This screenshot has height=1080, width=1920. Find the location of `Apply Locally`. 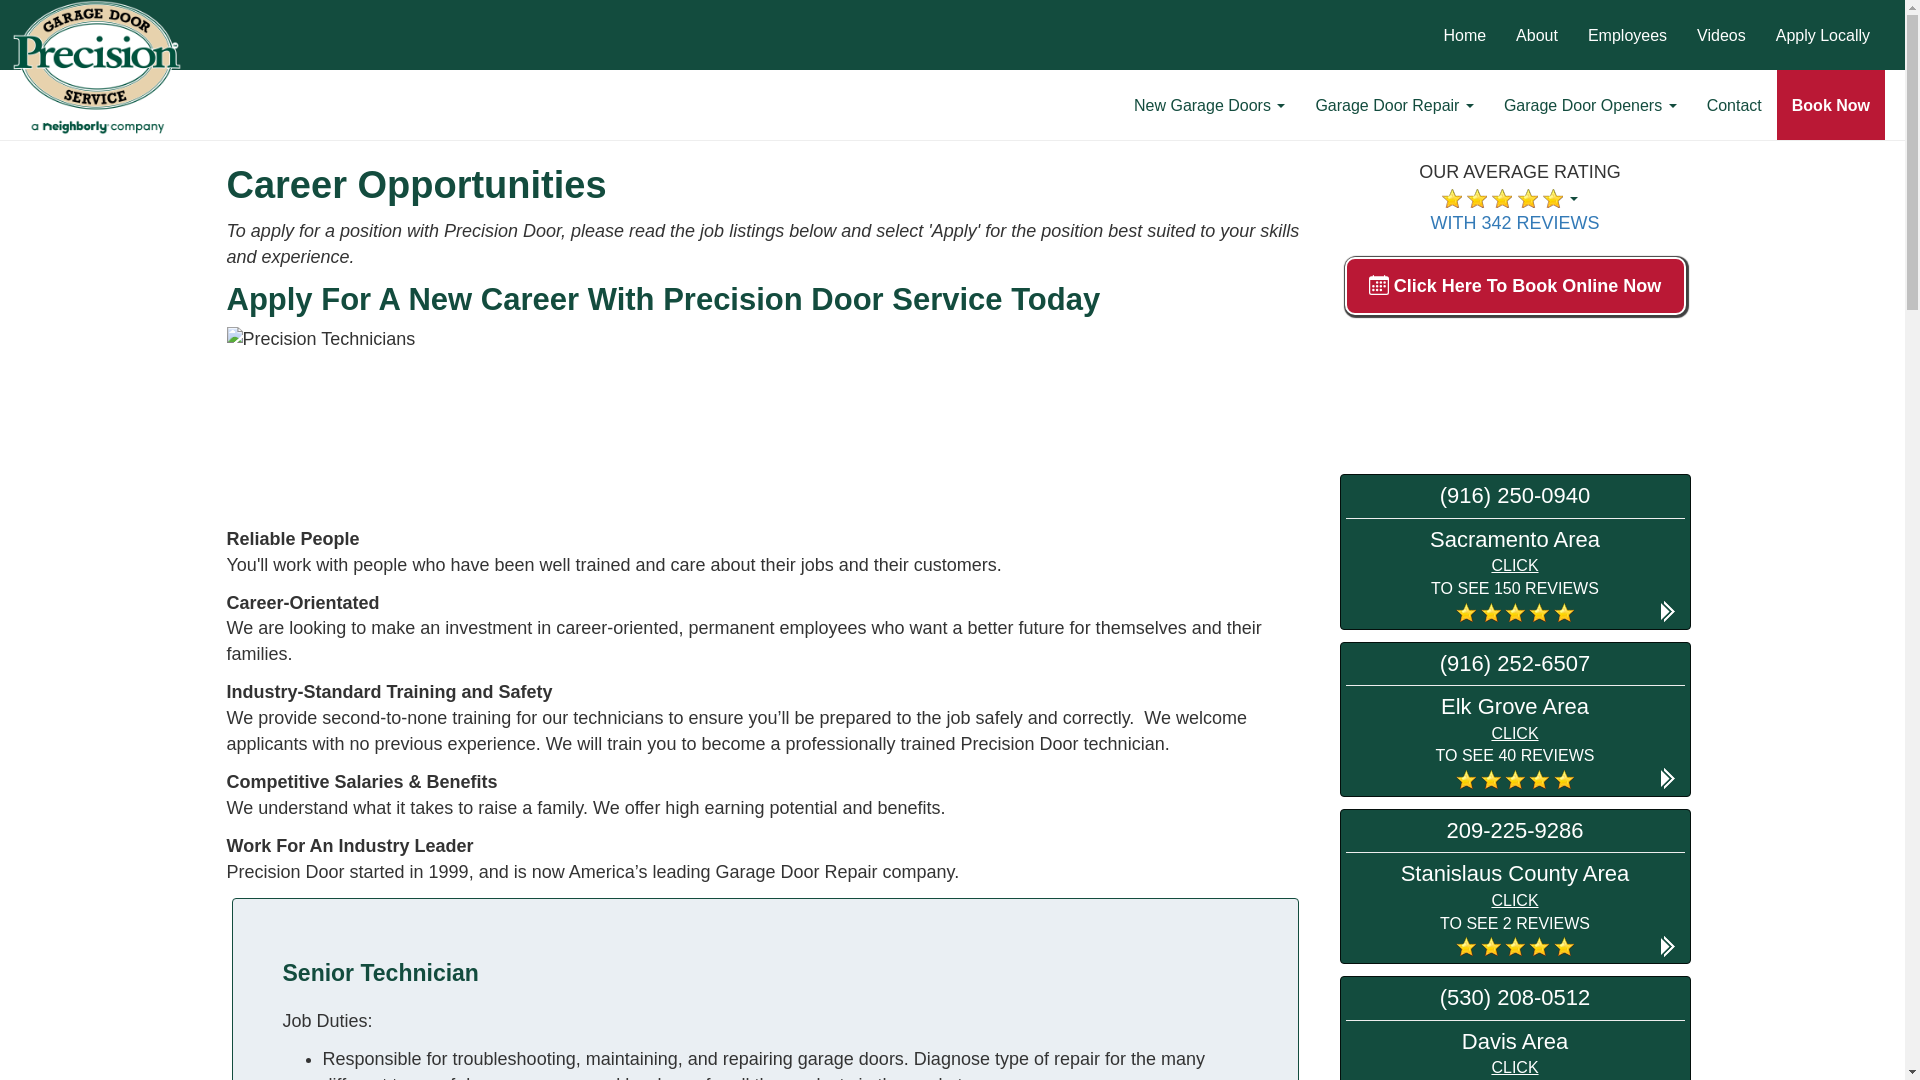

Apply Locally is located at coordinates (1822, 35).